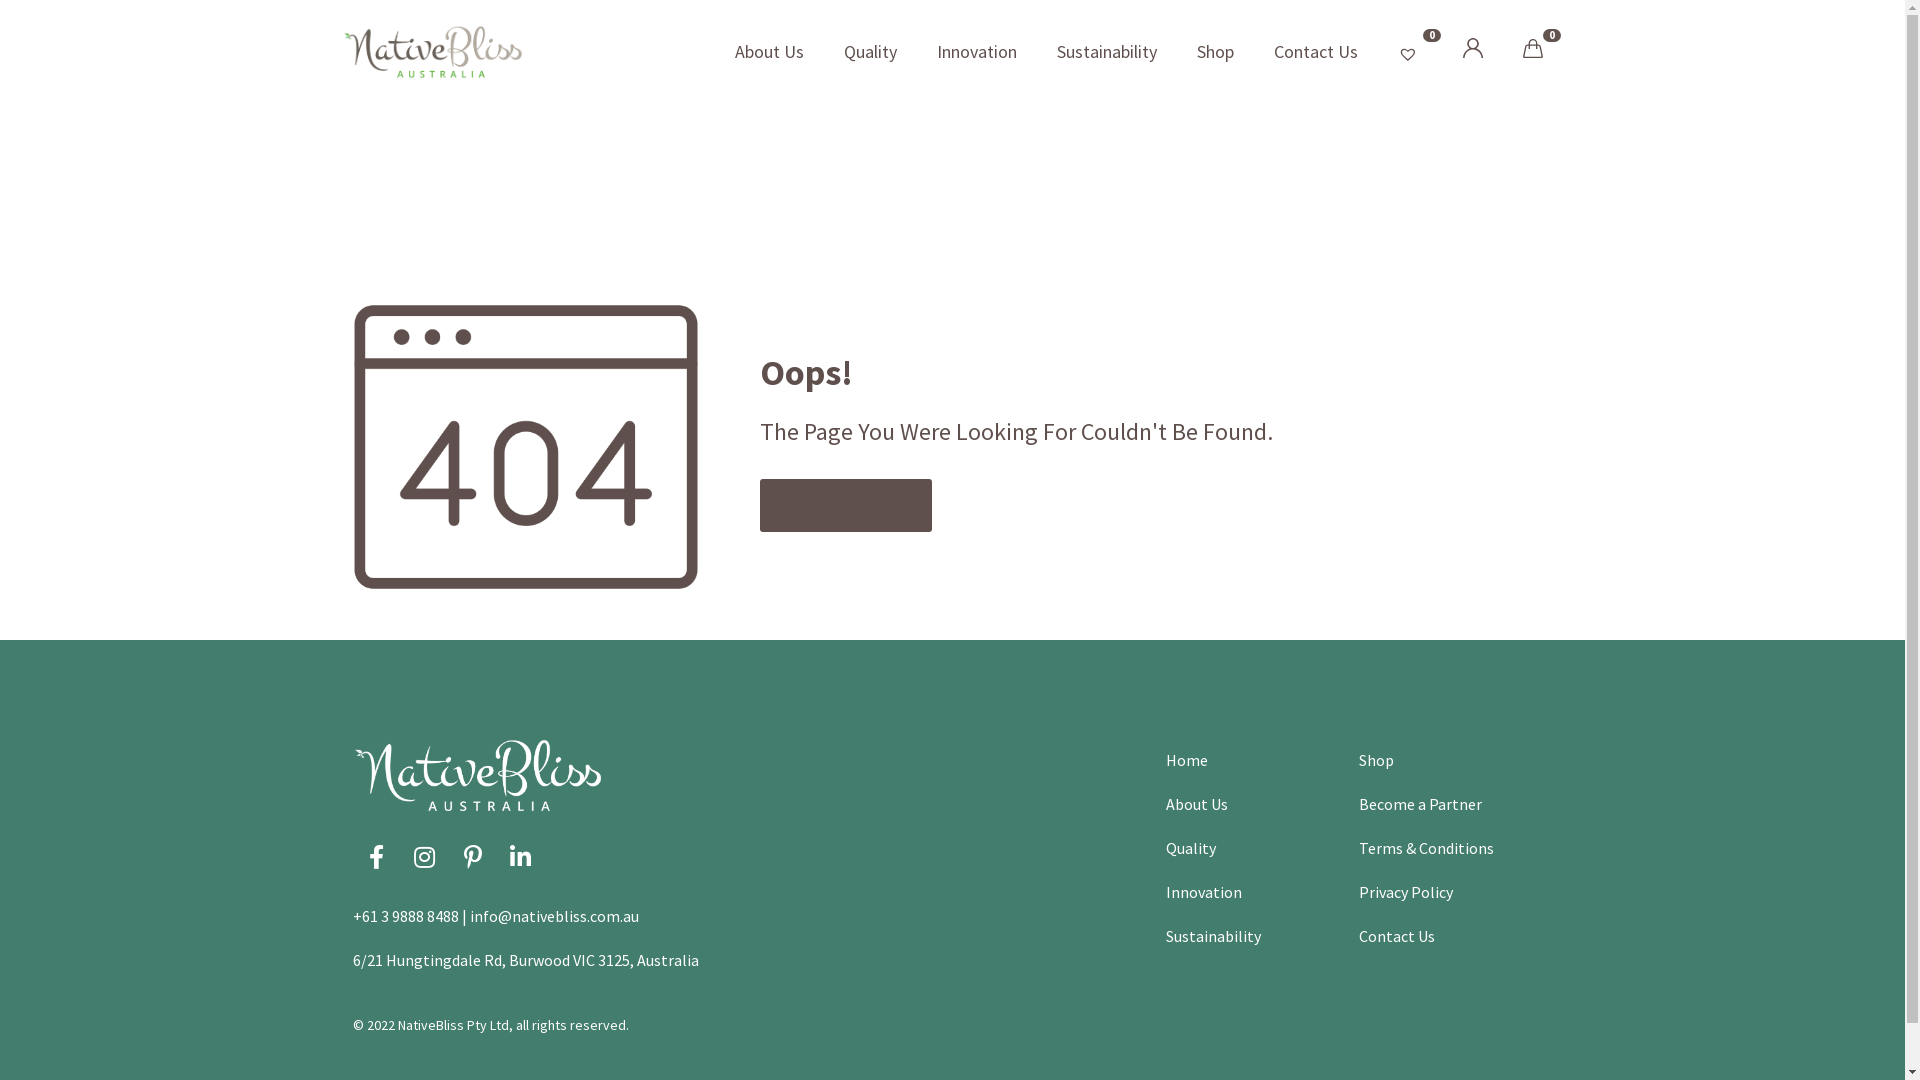  I want to click on Sustainability, so click(1106, 52).